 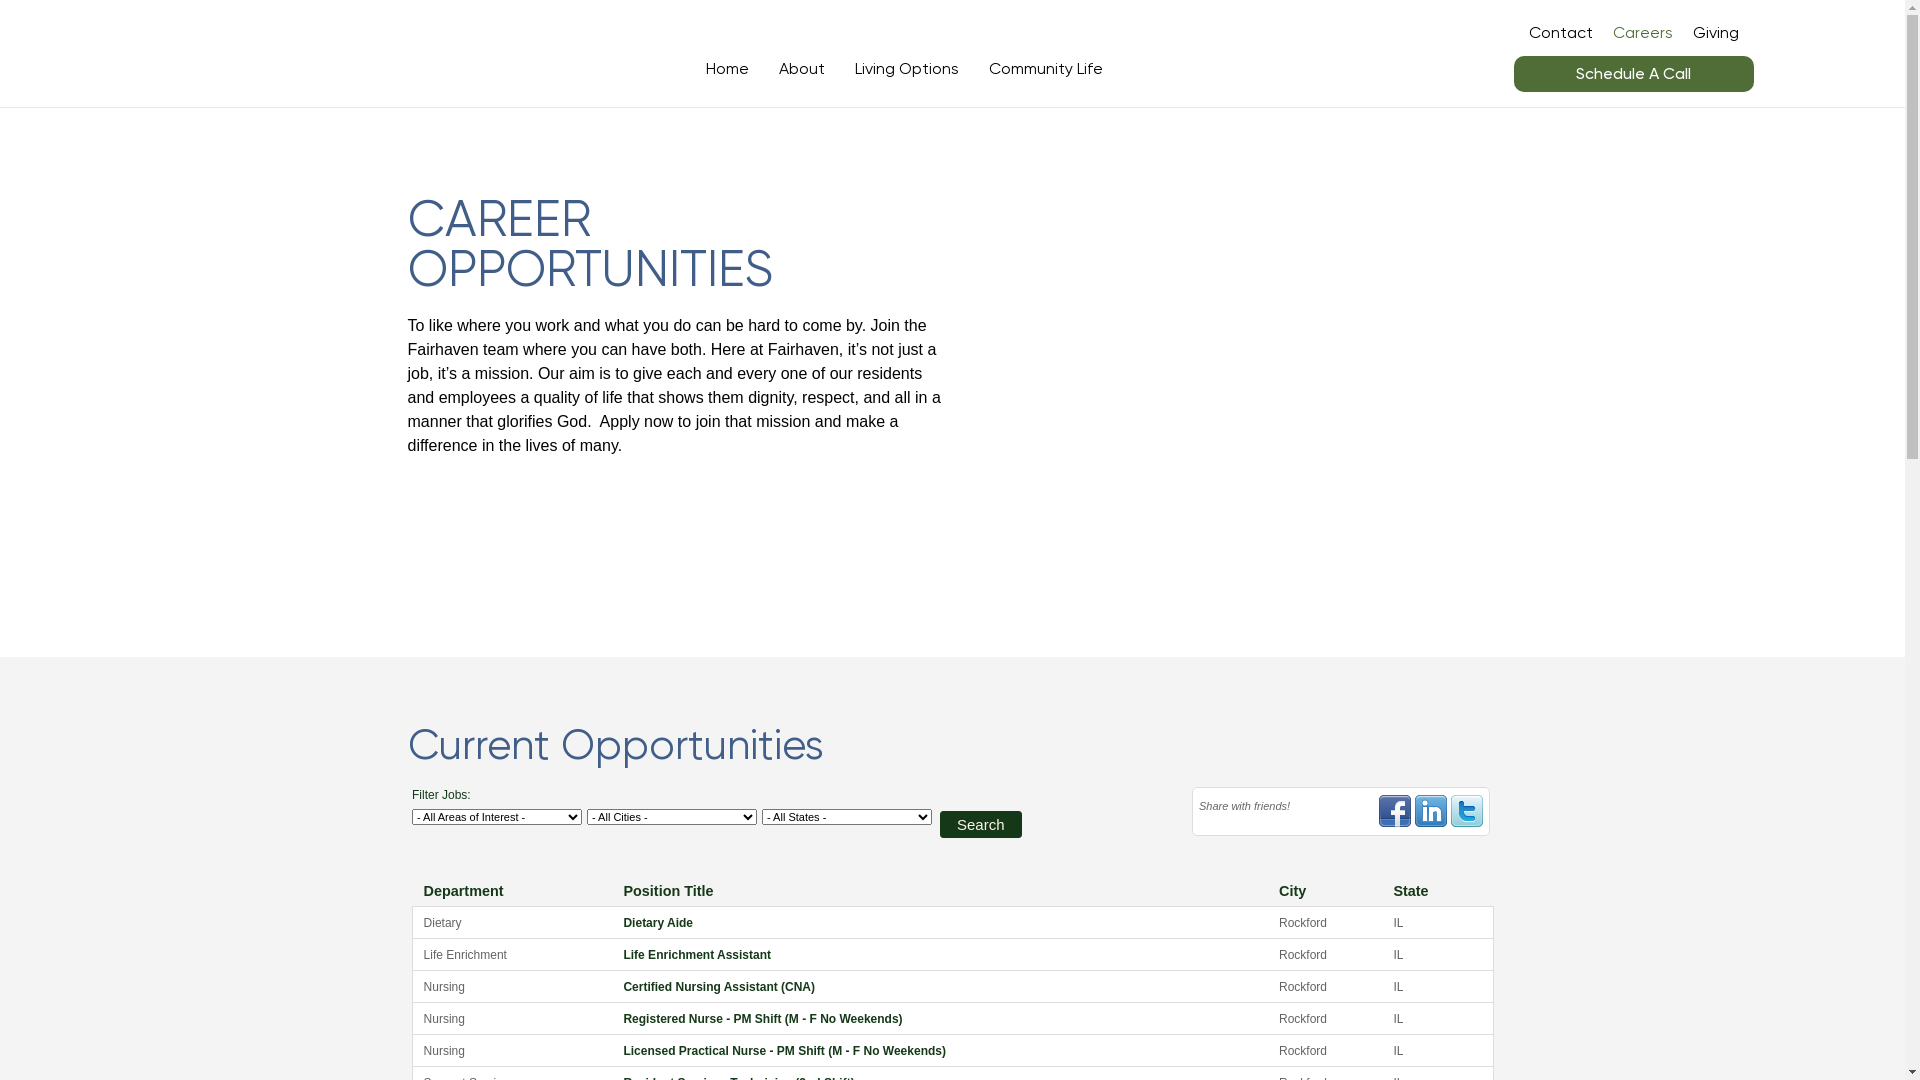 What do you see at coordinates (728, 69) in the screenshot?
I see `Home` at bounding box center [728, 69].